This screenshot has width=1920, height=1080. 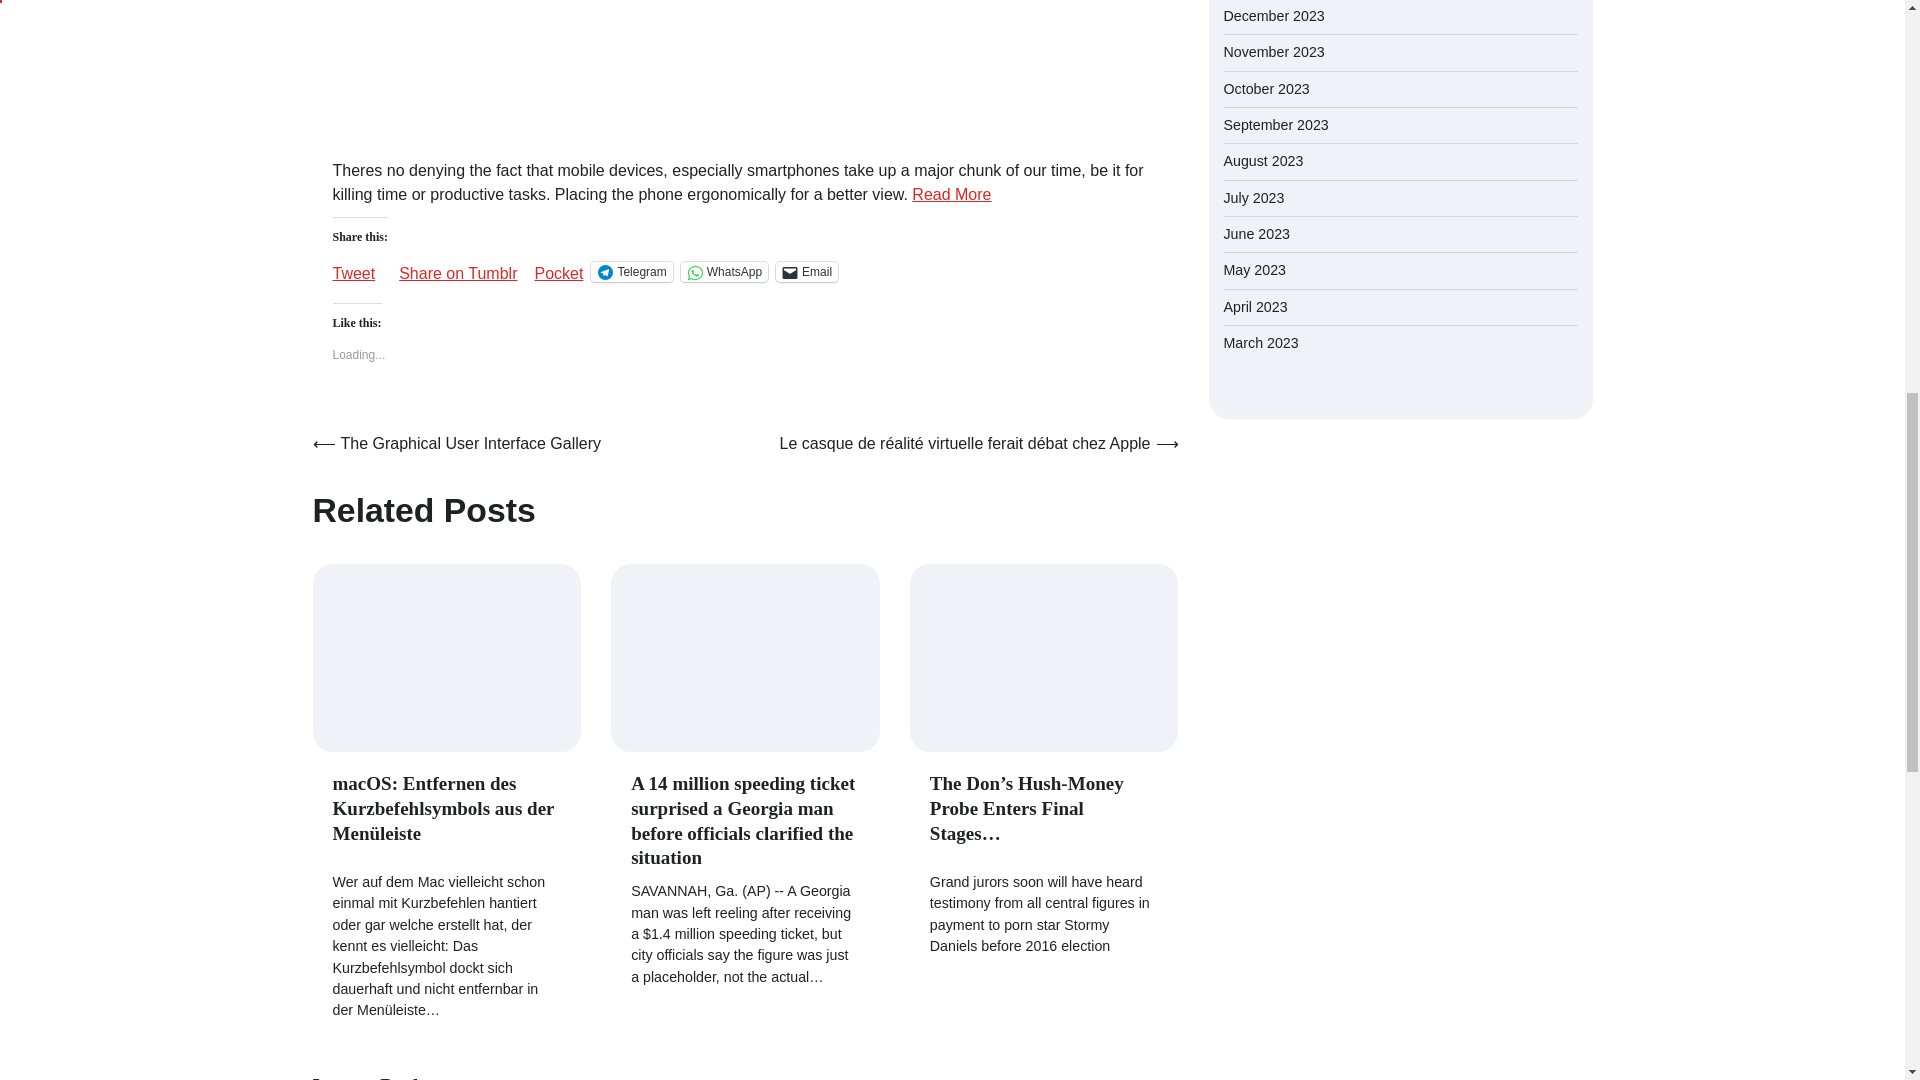 What do you see at coordinates (632, 272) in the screenshot?
I see `Telegram` at bounding box center [632, 272].